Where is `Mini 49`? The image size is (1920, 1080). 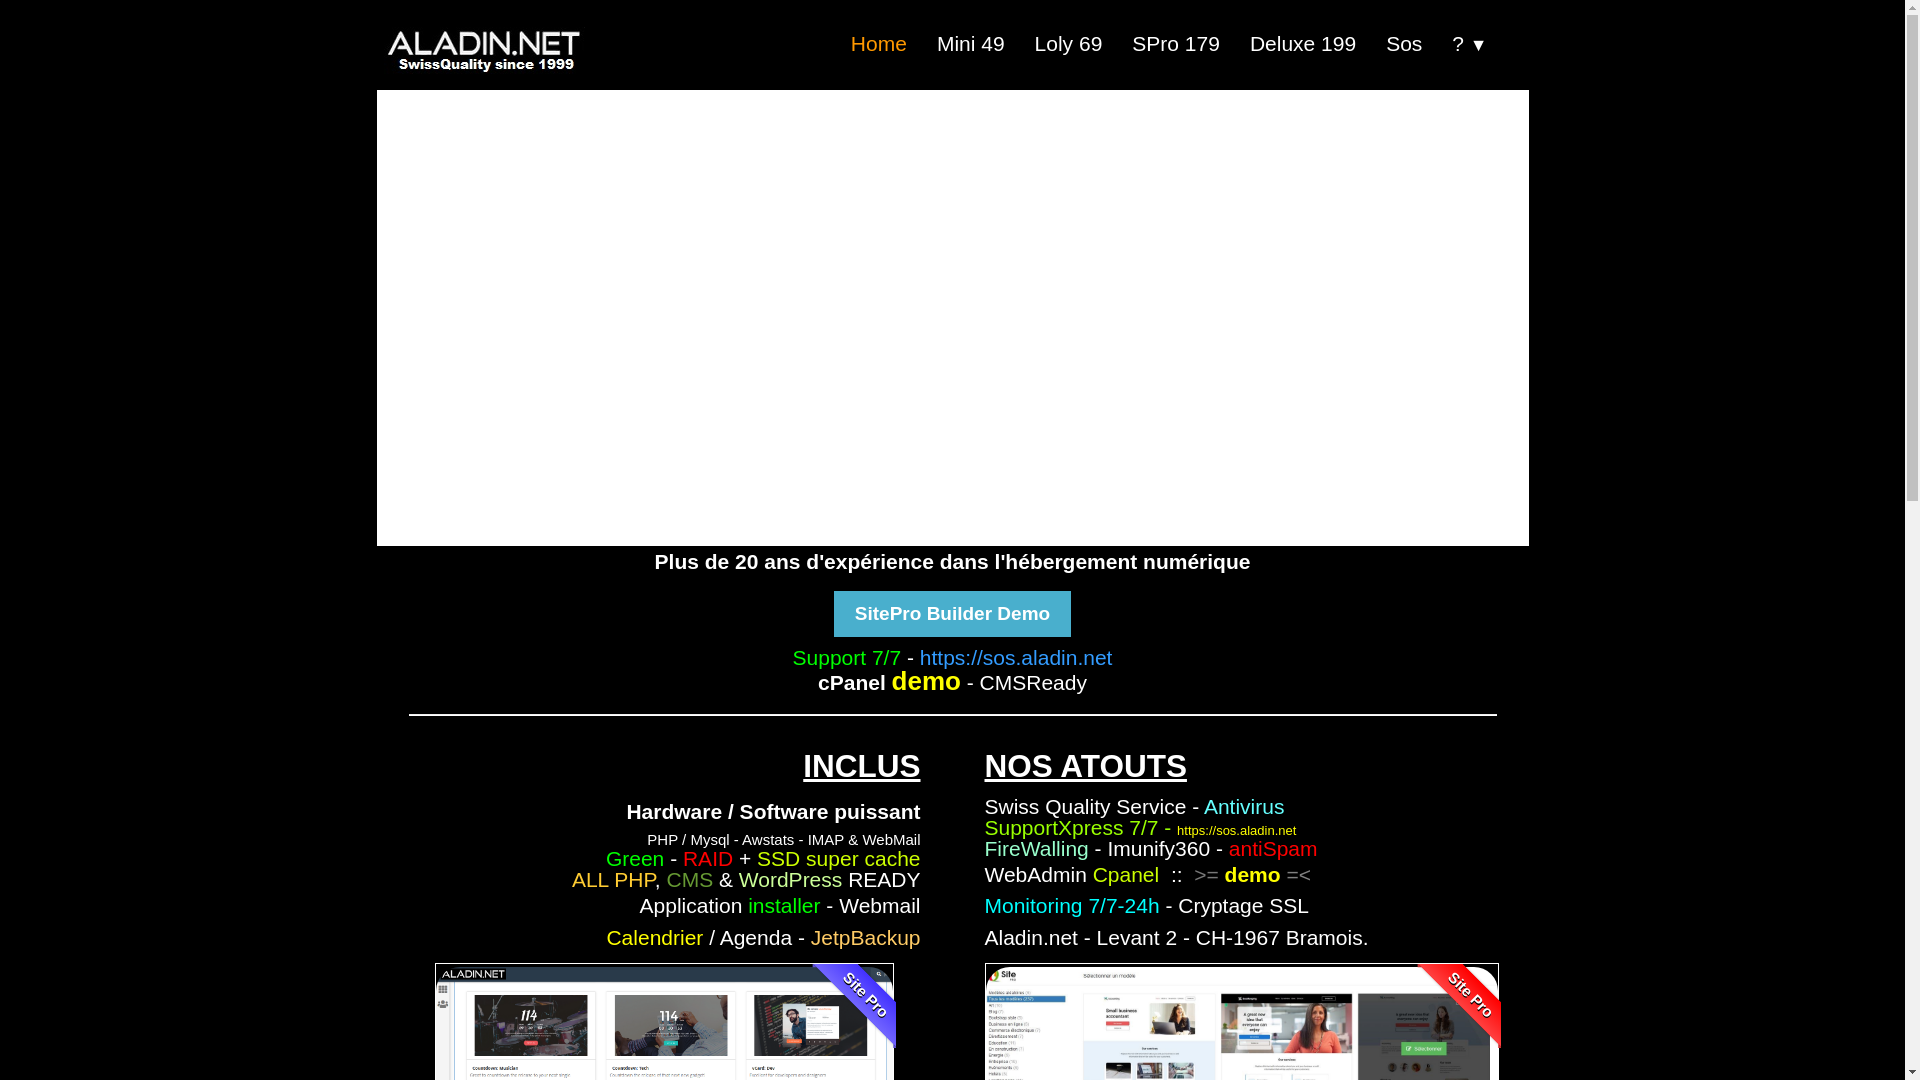
Mini 49 is located at coordinates (971, 44).